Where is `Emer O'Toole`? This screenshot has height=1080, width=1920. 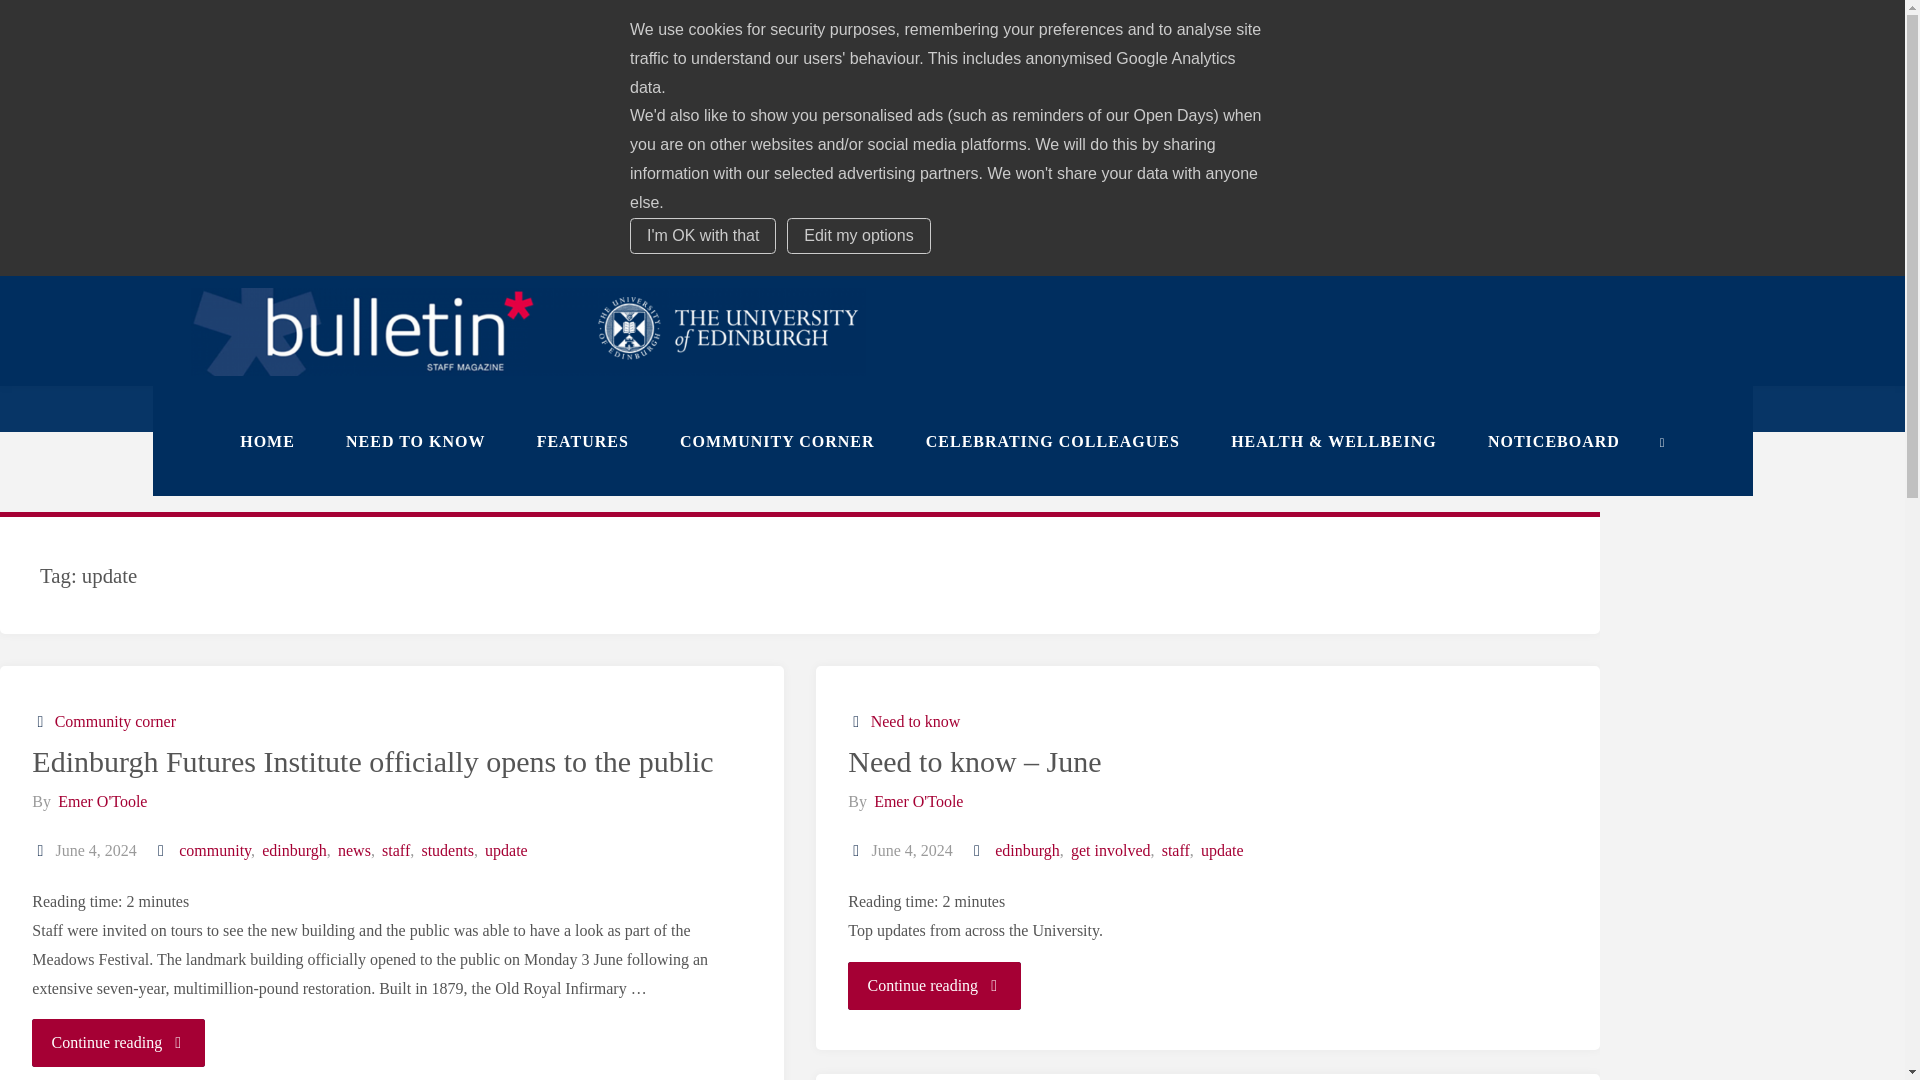
Emer O'Toole is located at coordinates (101, 801).